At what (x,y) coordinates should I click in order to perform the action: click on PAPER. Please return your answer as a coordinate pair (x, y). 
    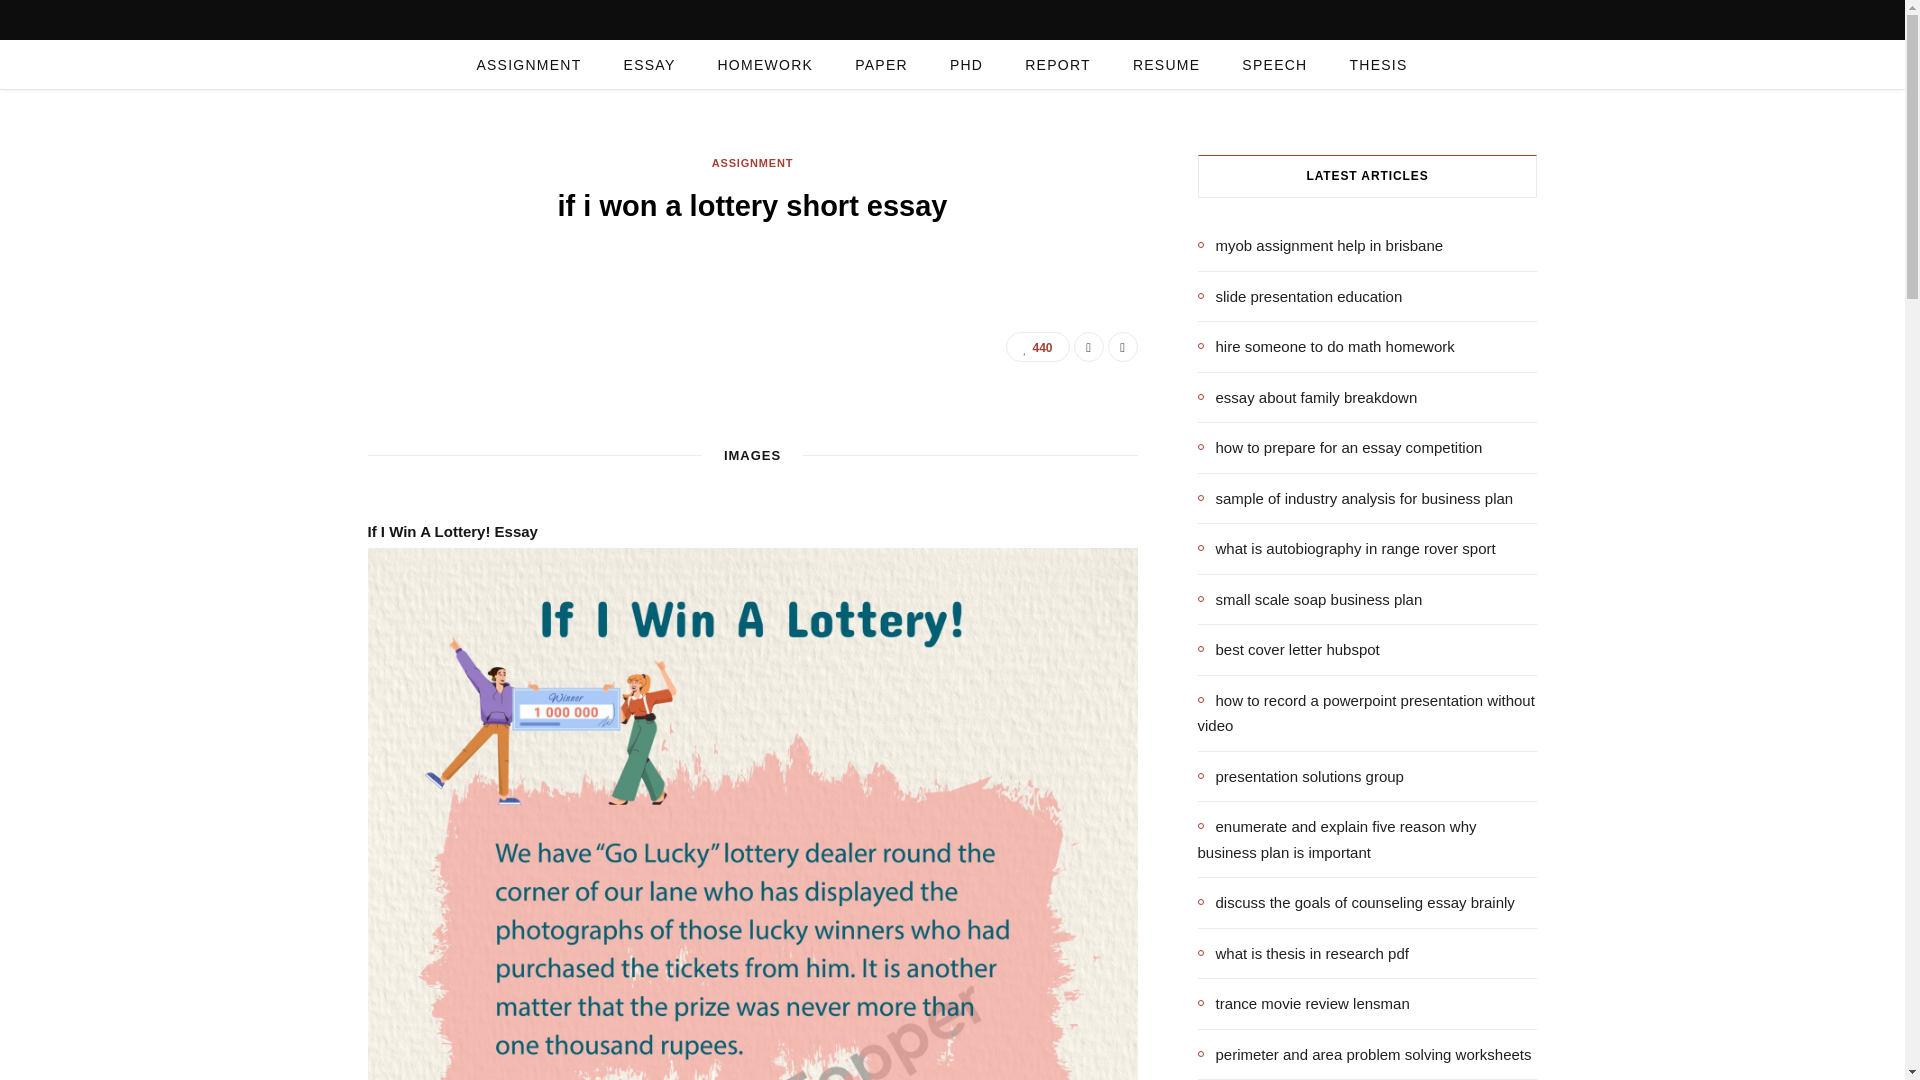
    Looking at the image, I should click on (881, 64).